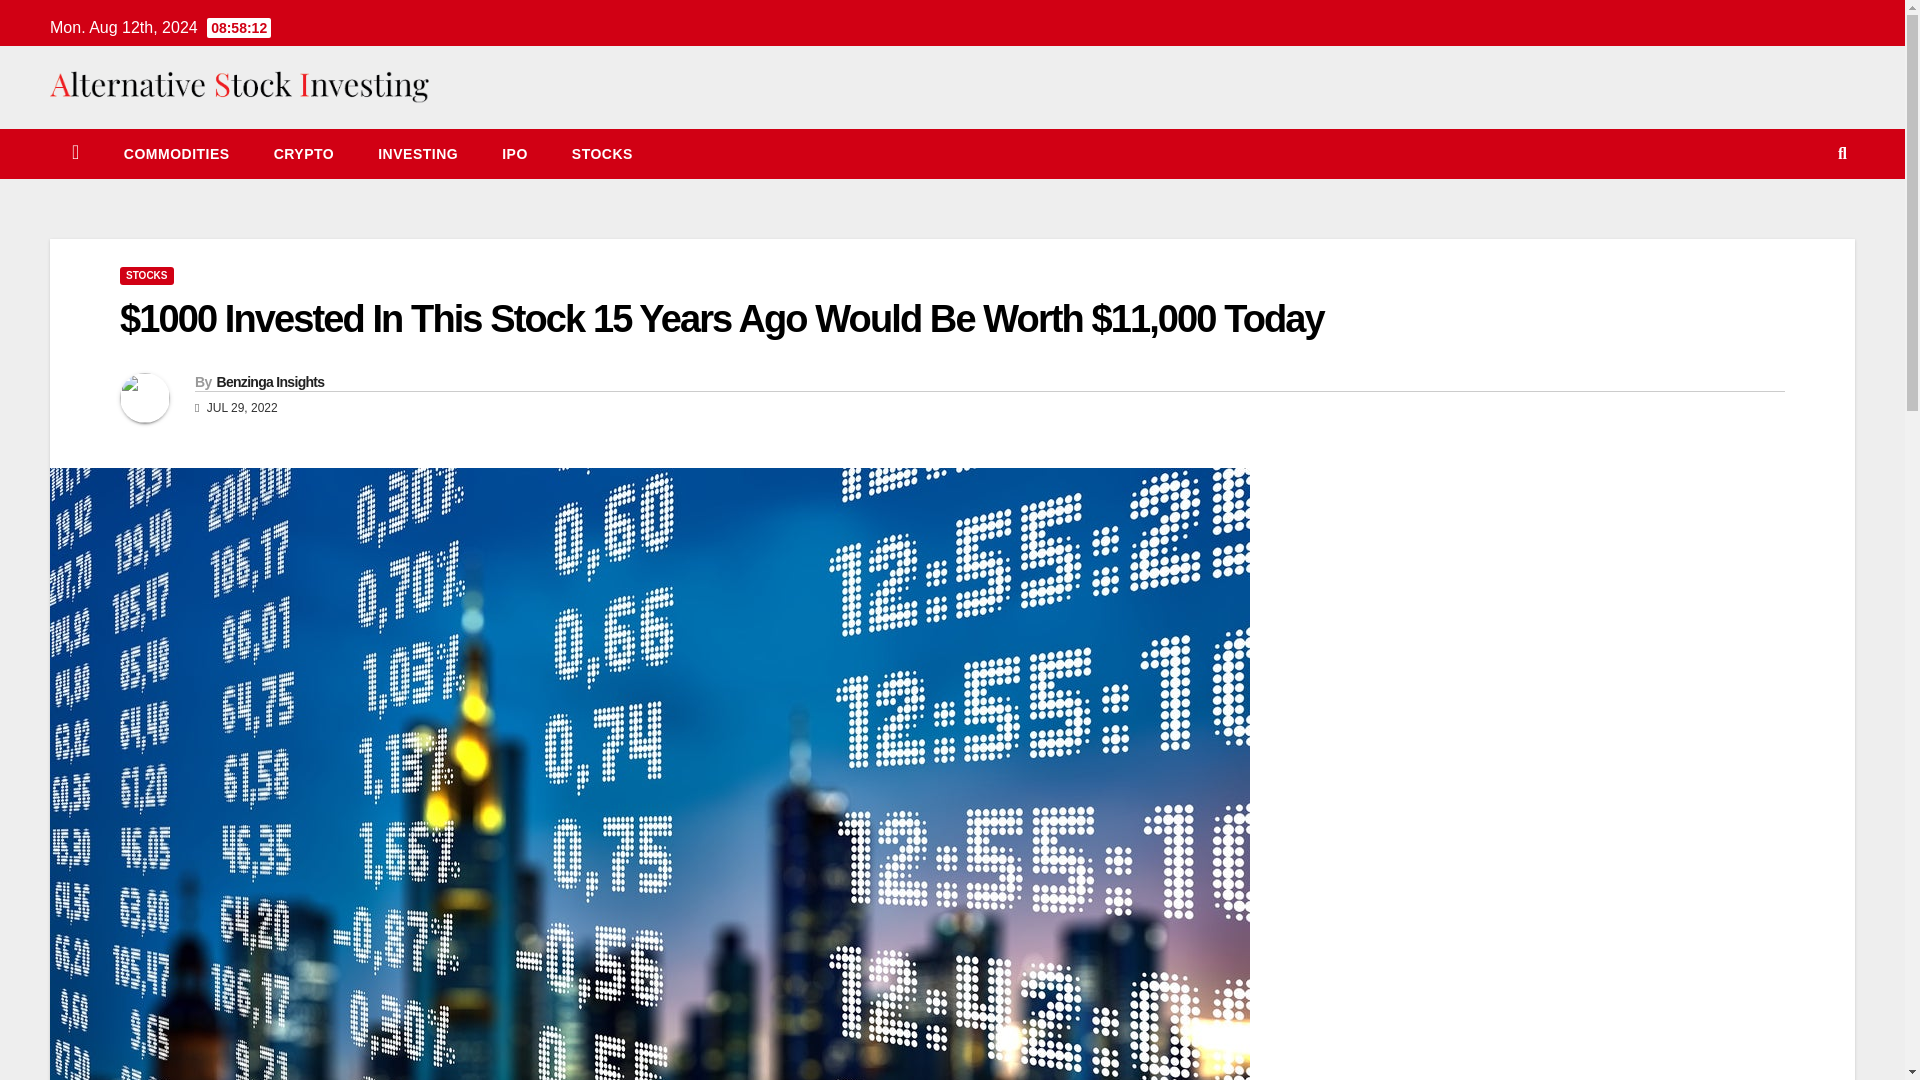 The image size is (1920, 1080). What do you see at coordinates (176, 154) in the screenshot?
I see `COMMODITIES` at bounding box center [176, 154].